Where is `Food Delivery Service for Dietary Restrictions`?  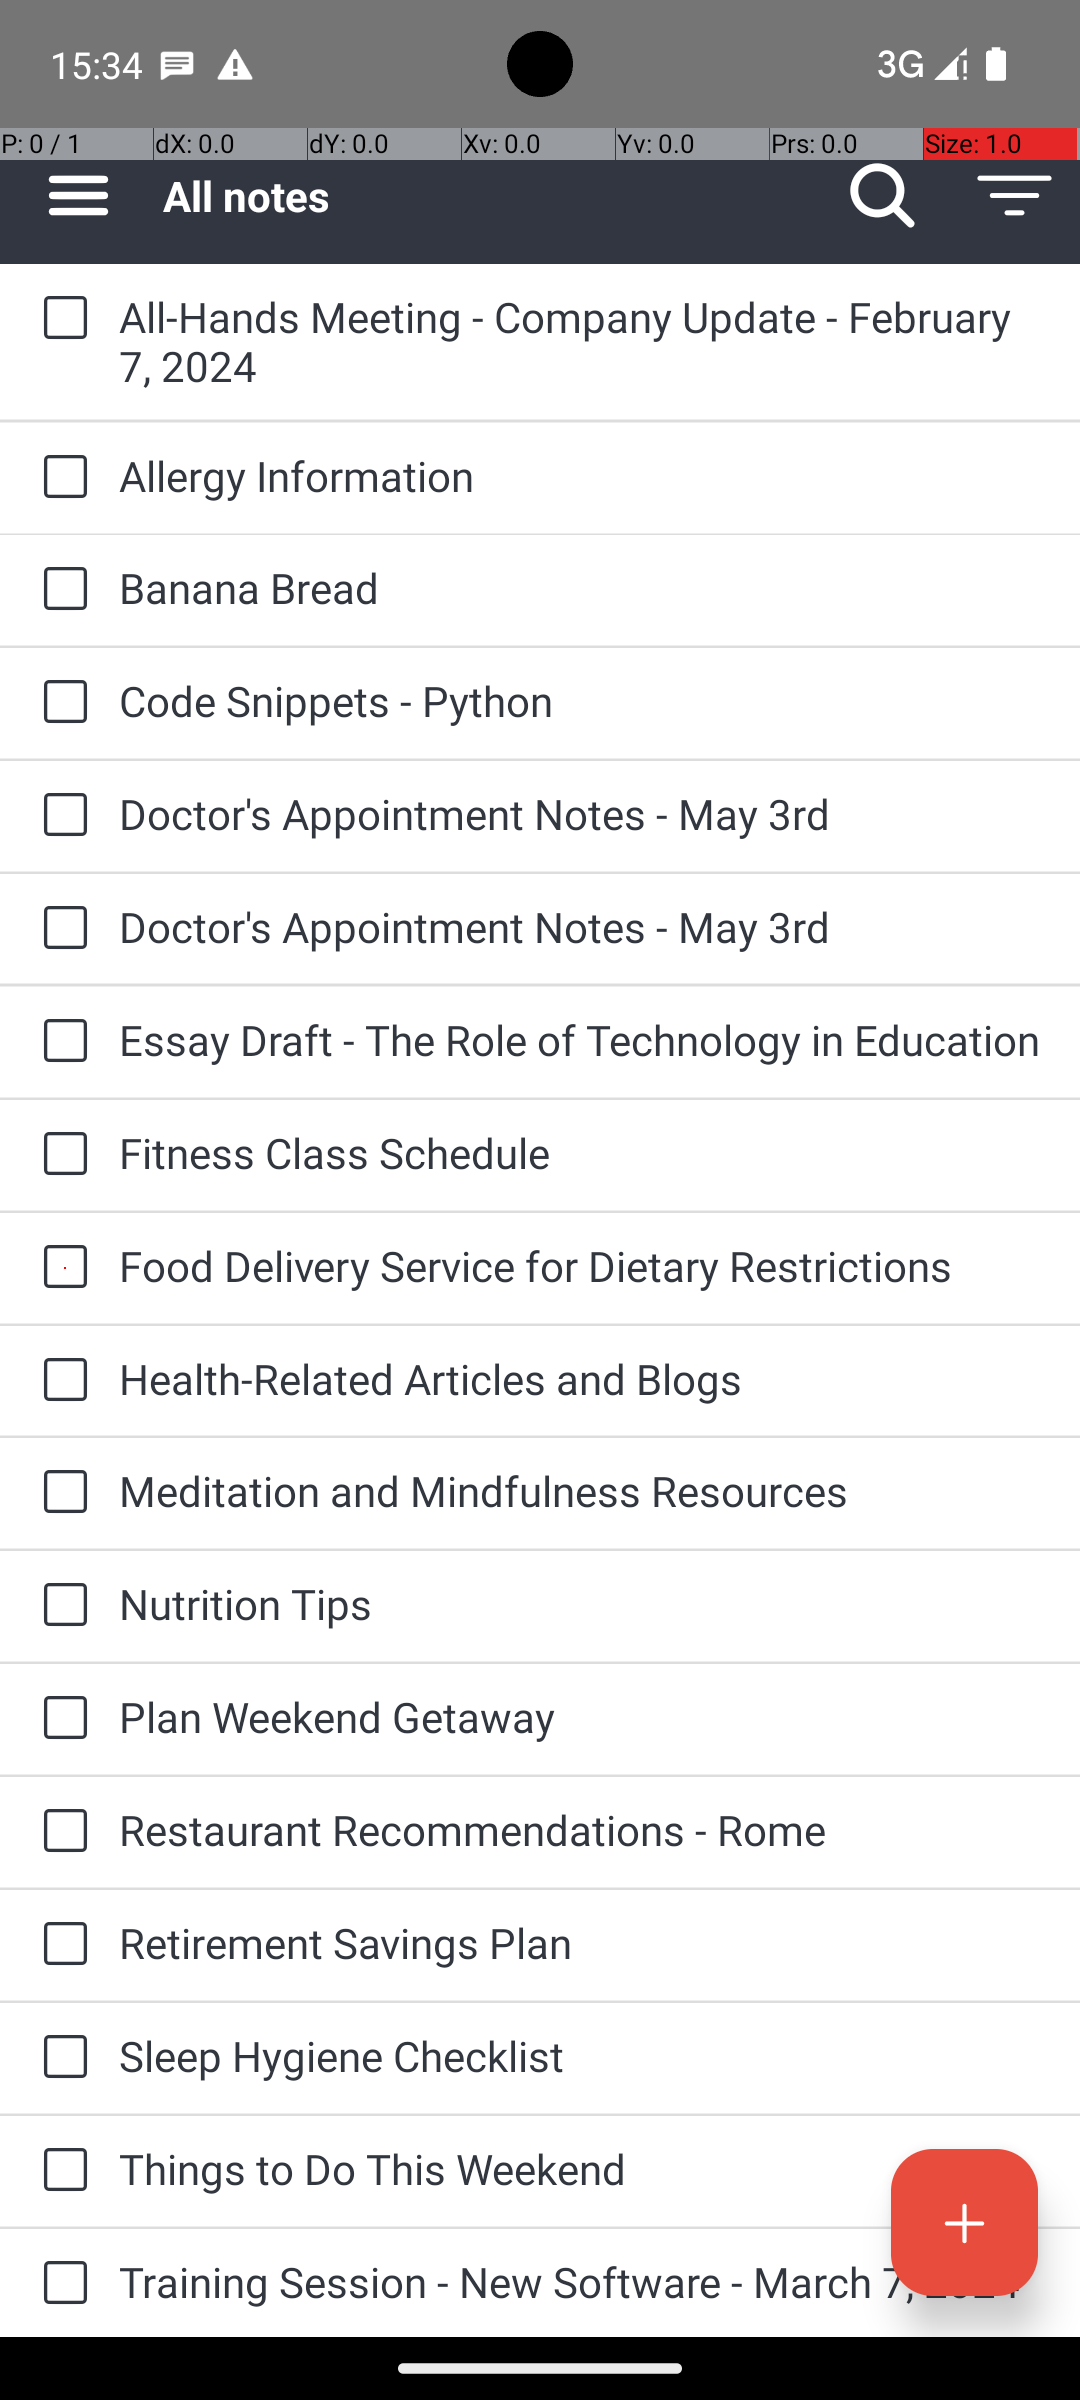 Food Delivery Service for Dietary Restrictions is located at coordinates (580, 1266).